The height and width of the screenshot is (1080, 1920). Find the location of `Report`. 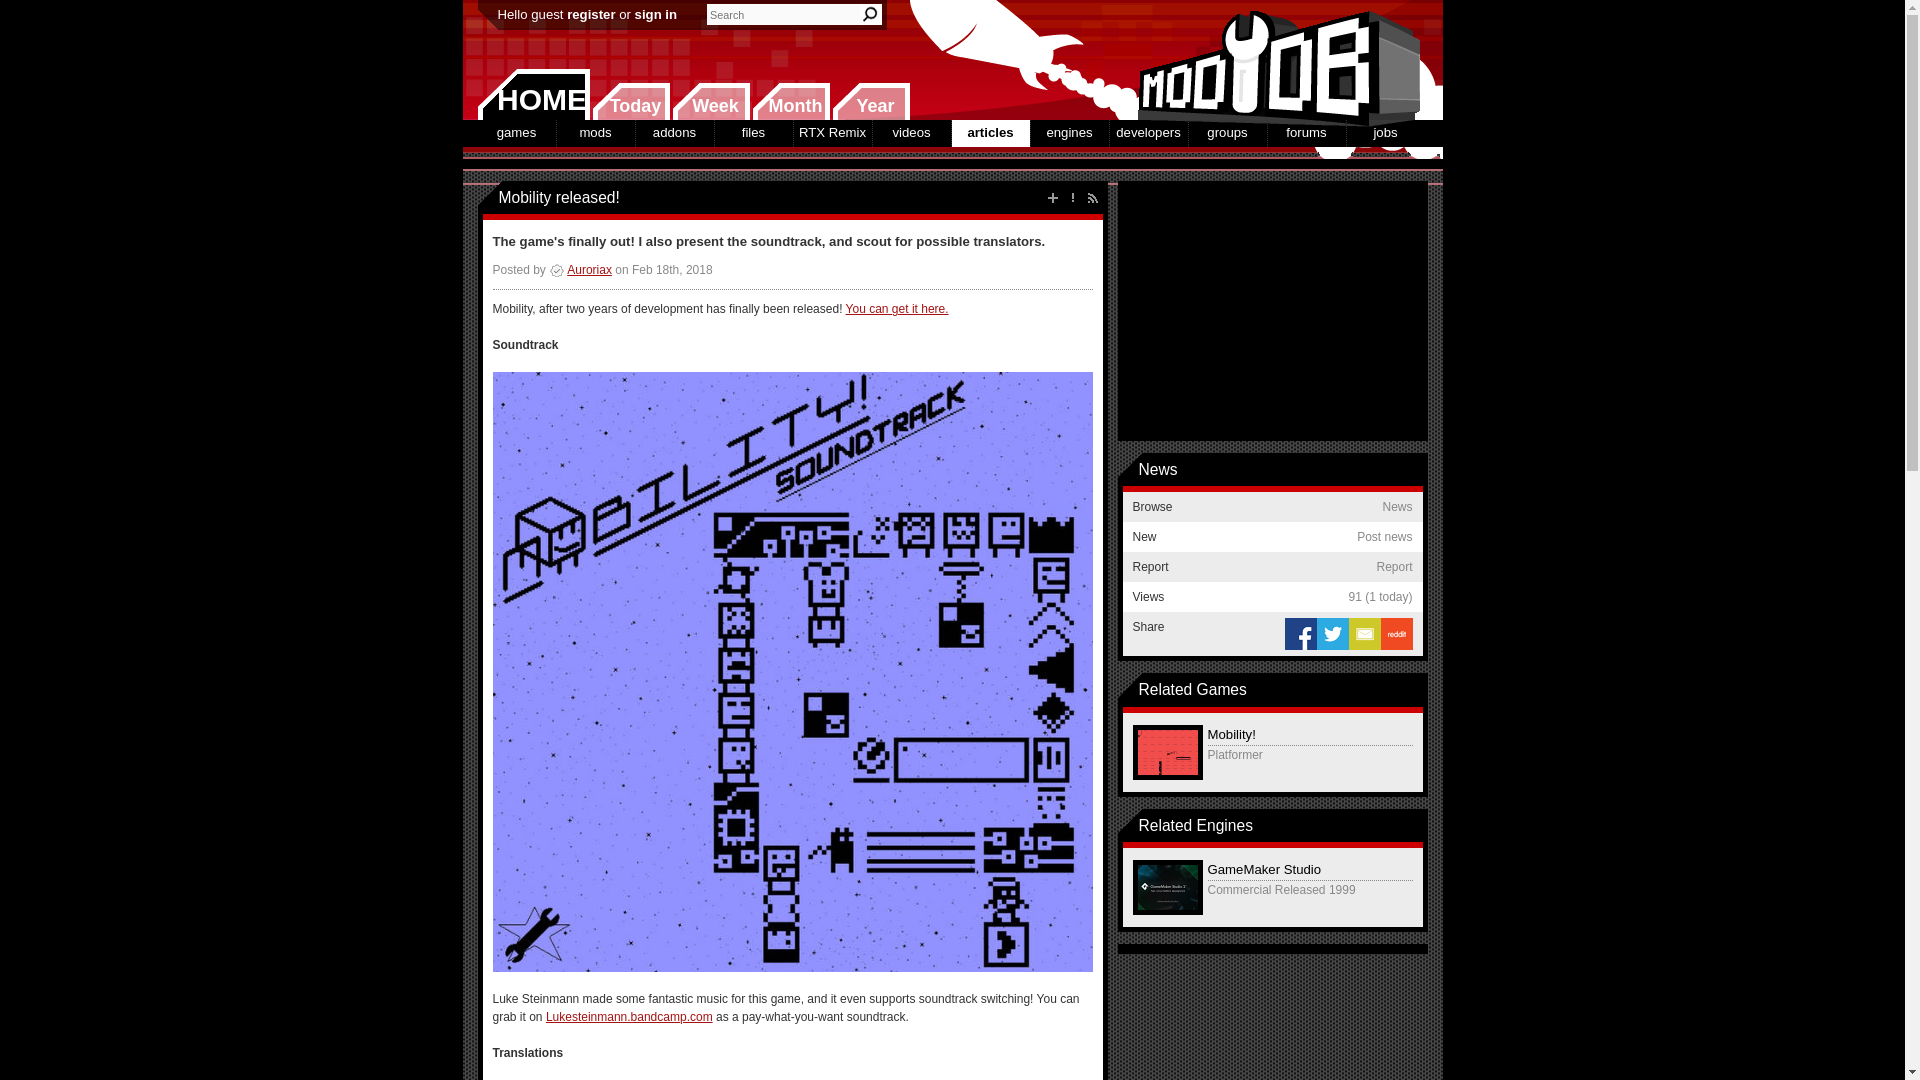

Report is located at coordinates (1072, 198).